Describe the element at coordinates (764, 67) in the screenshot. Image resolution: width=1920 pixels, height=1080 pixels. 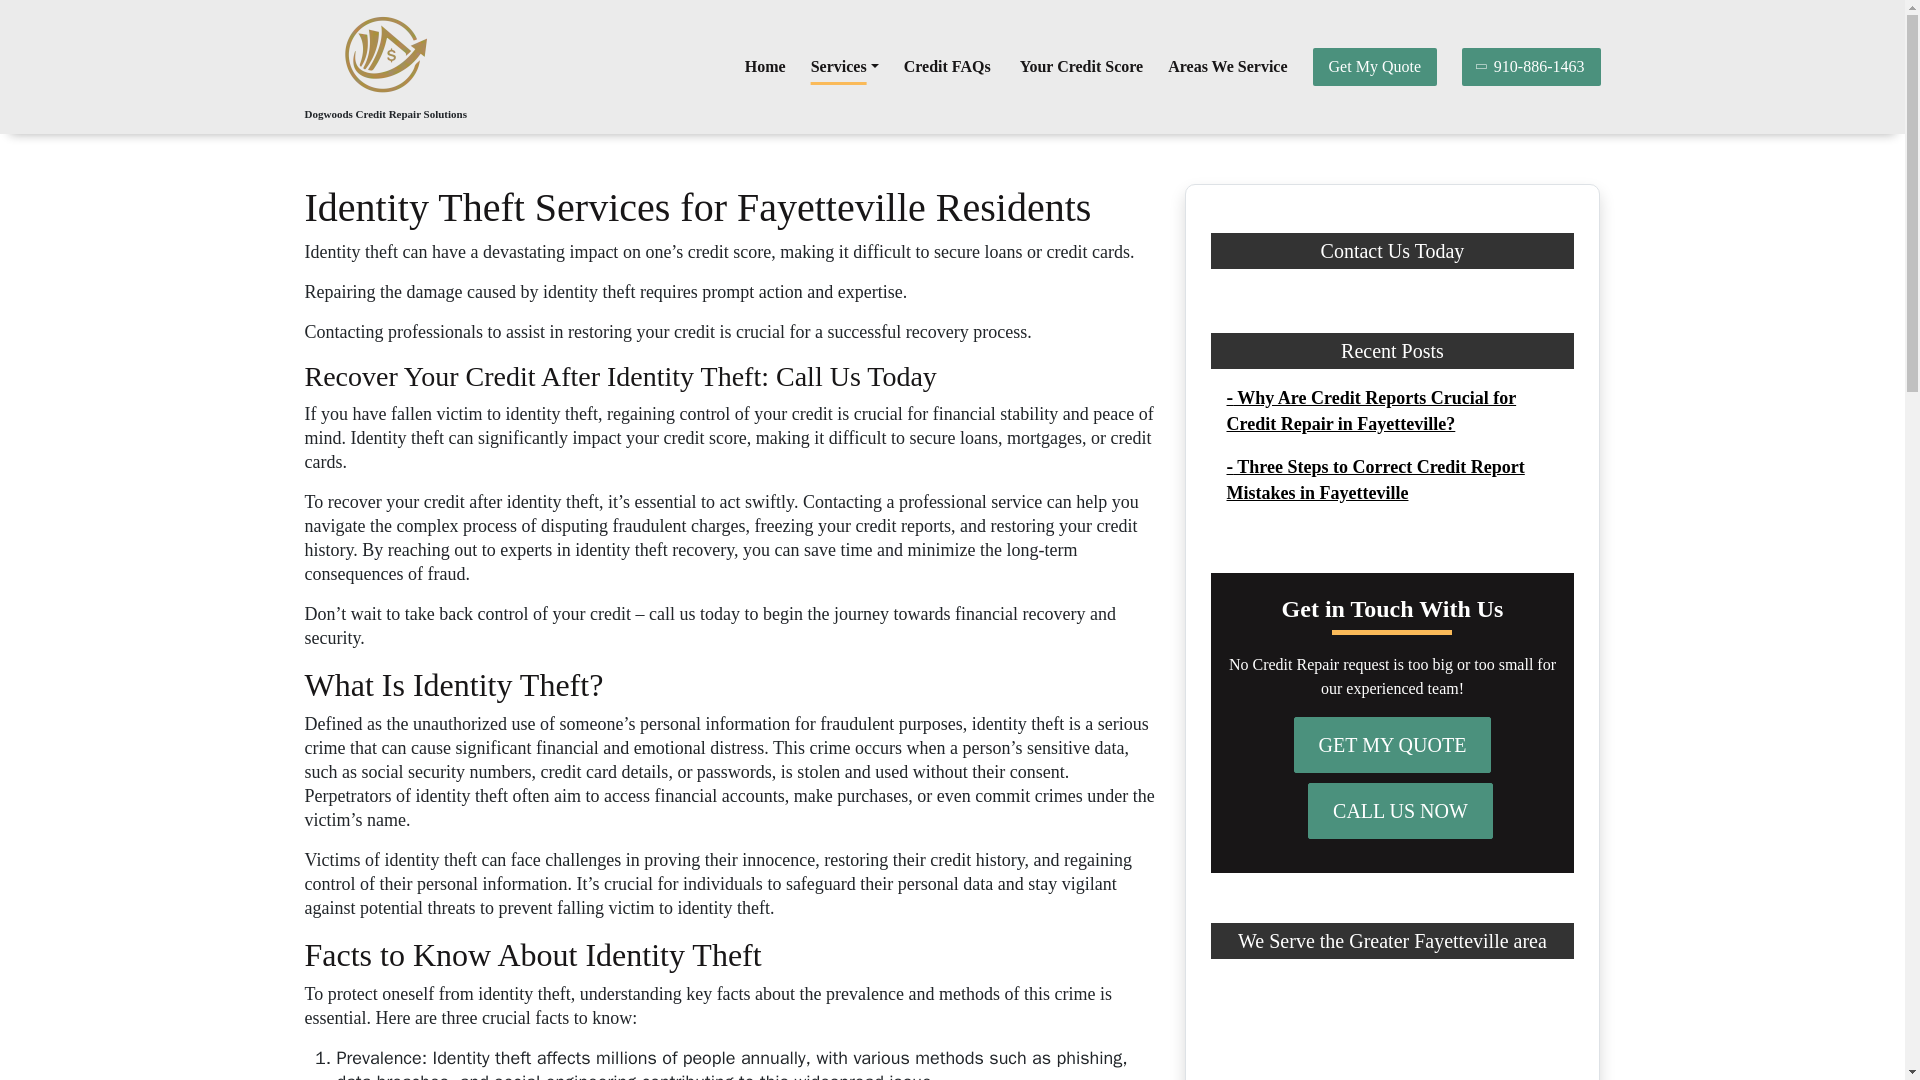
I see `Home` at that location.